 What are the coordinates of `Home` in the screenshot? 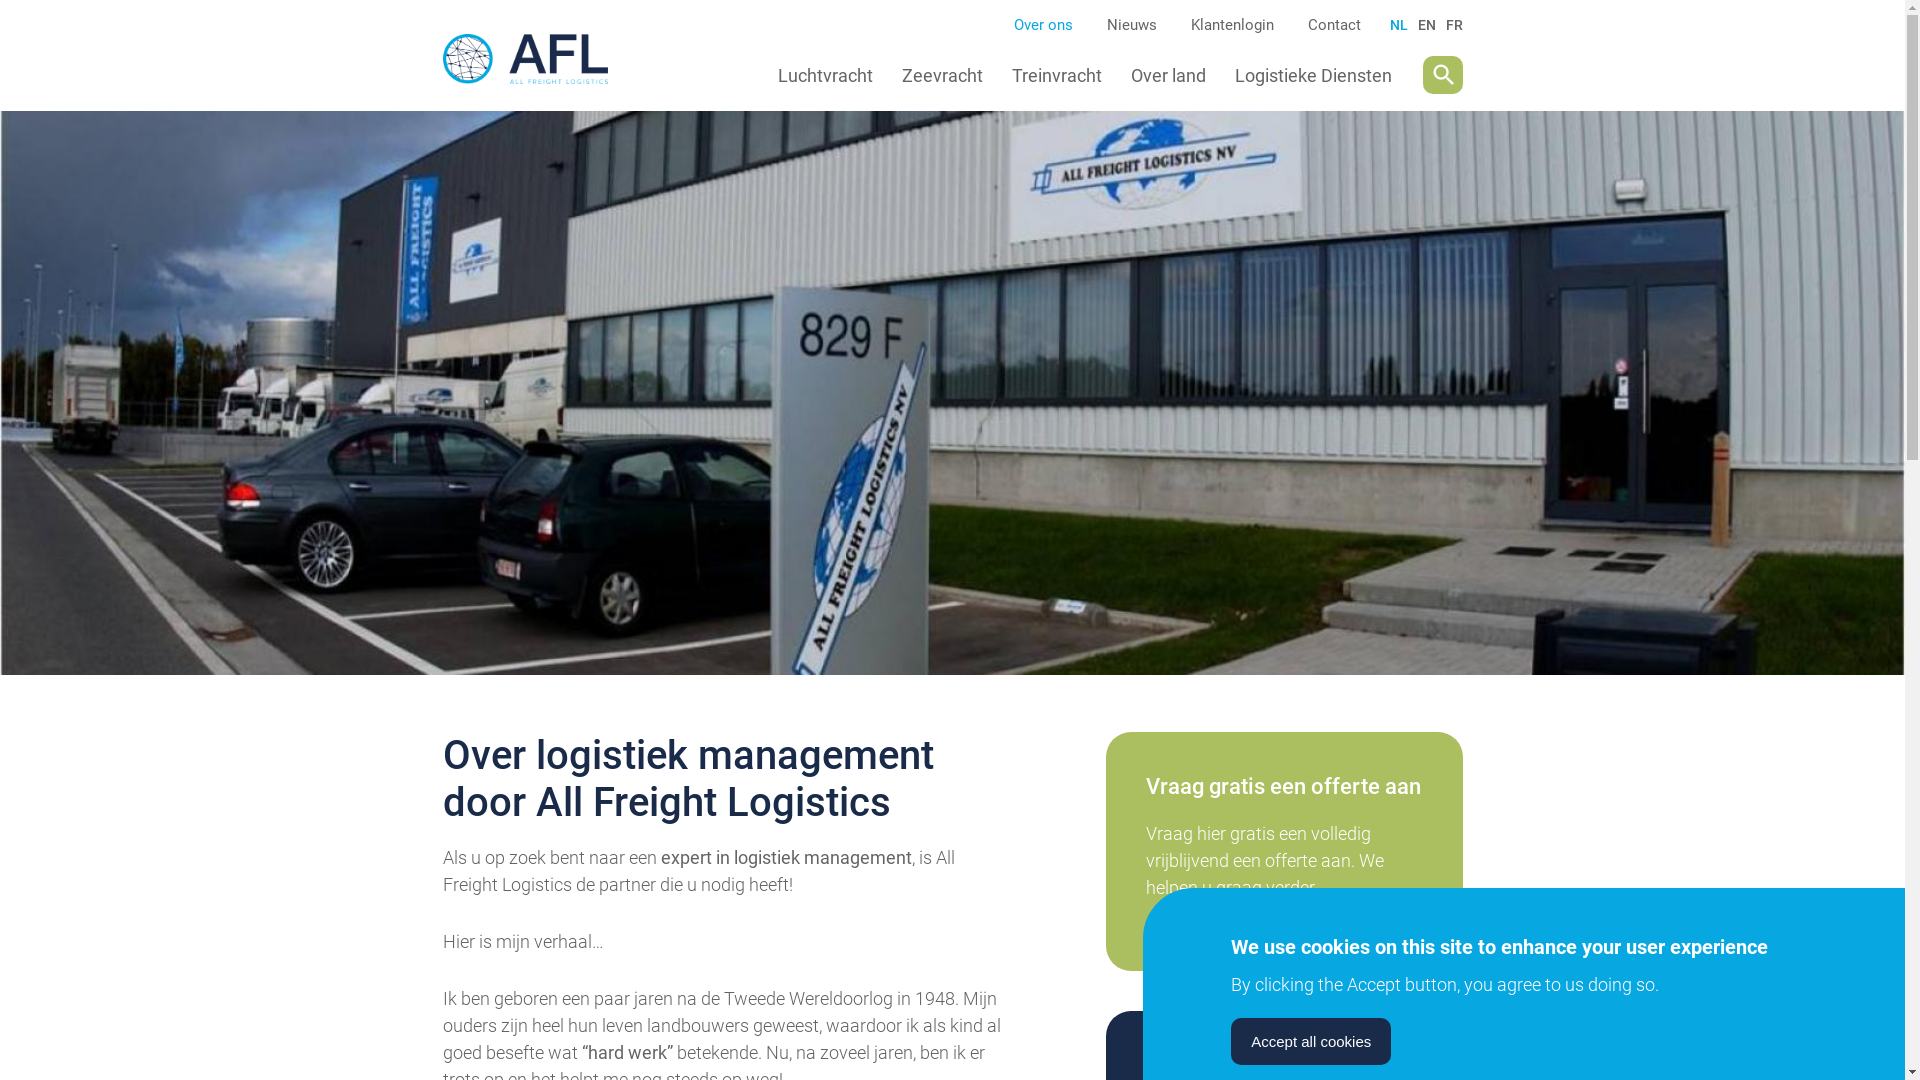 It's located at (538, 75).